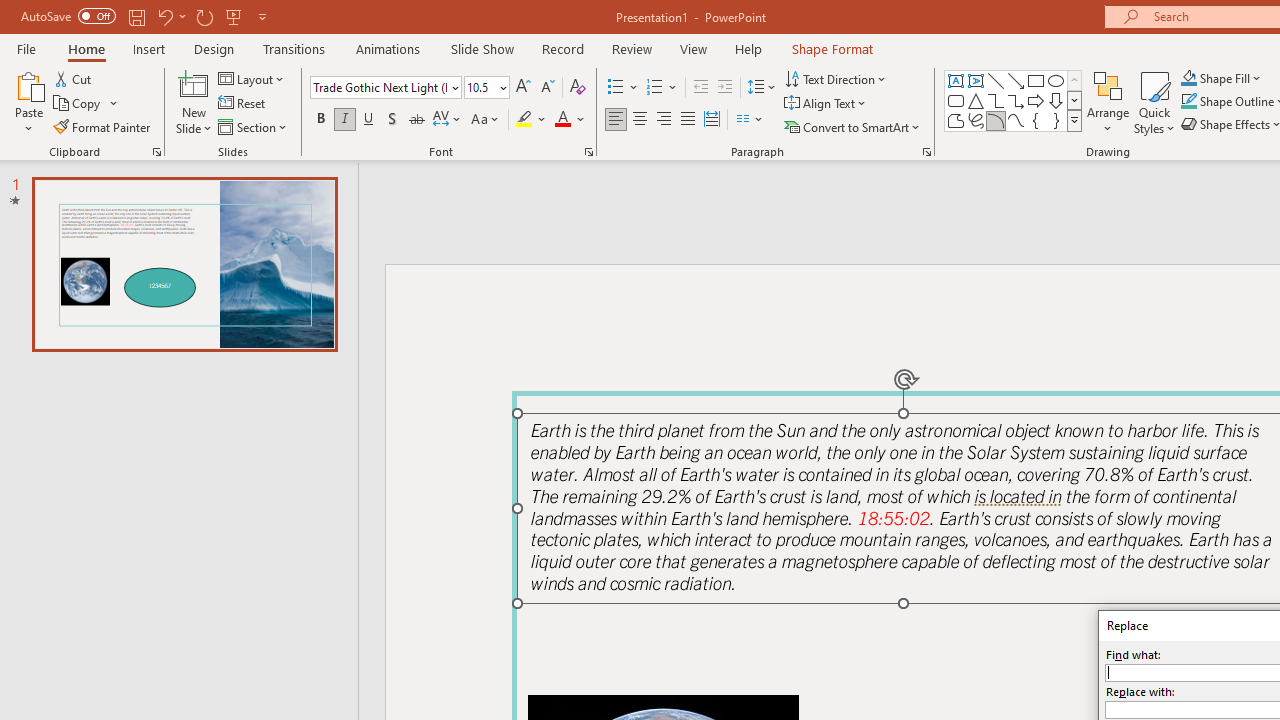  What do you see at coordinates (243, 104) in the screenshot?
I see `Reset` at bounding box center [243, 104].